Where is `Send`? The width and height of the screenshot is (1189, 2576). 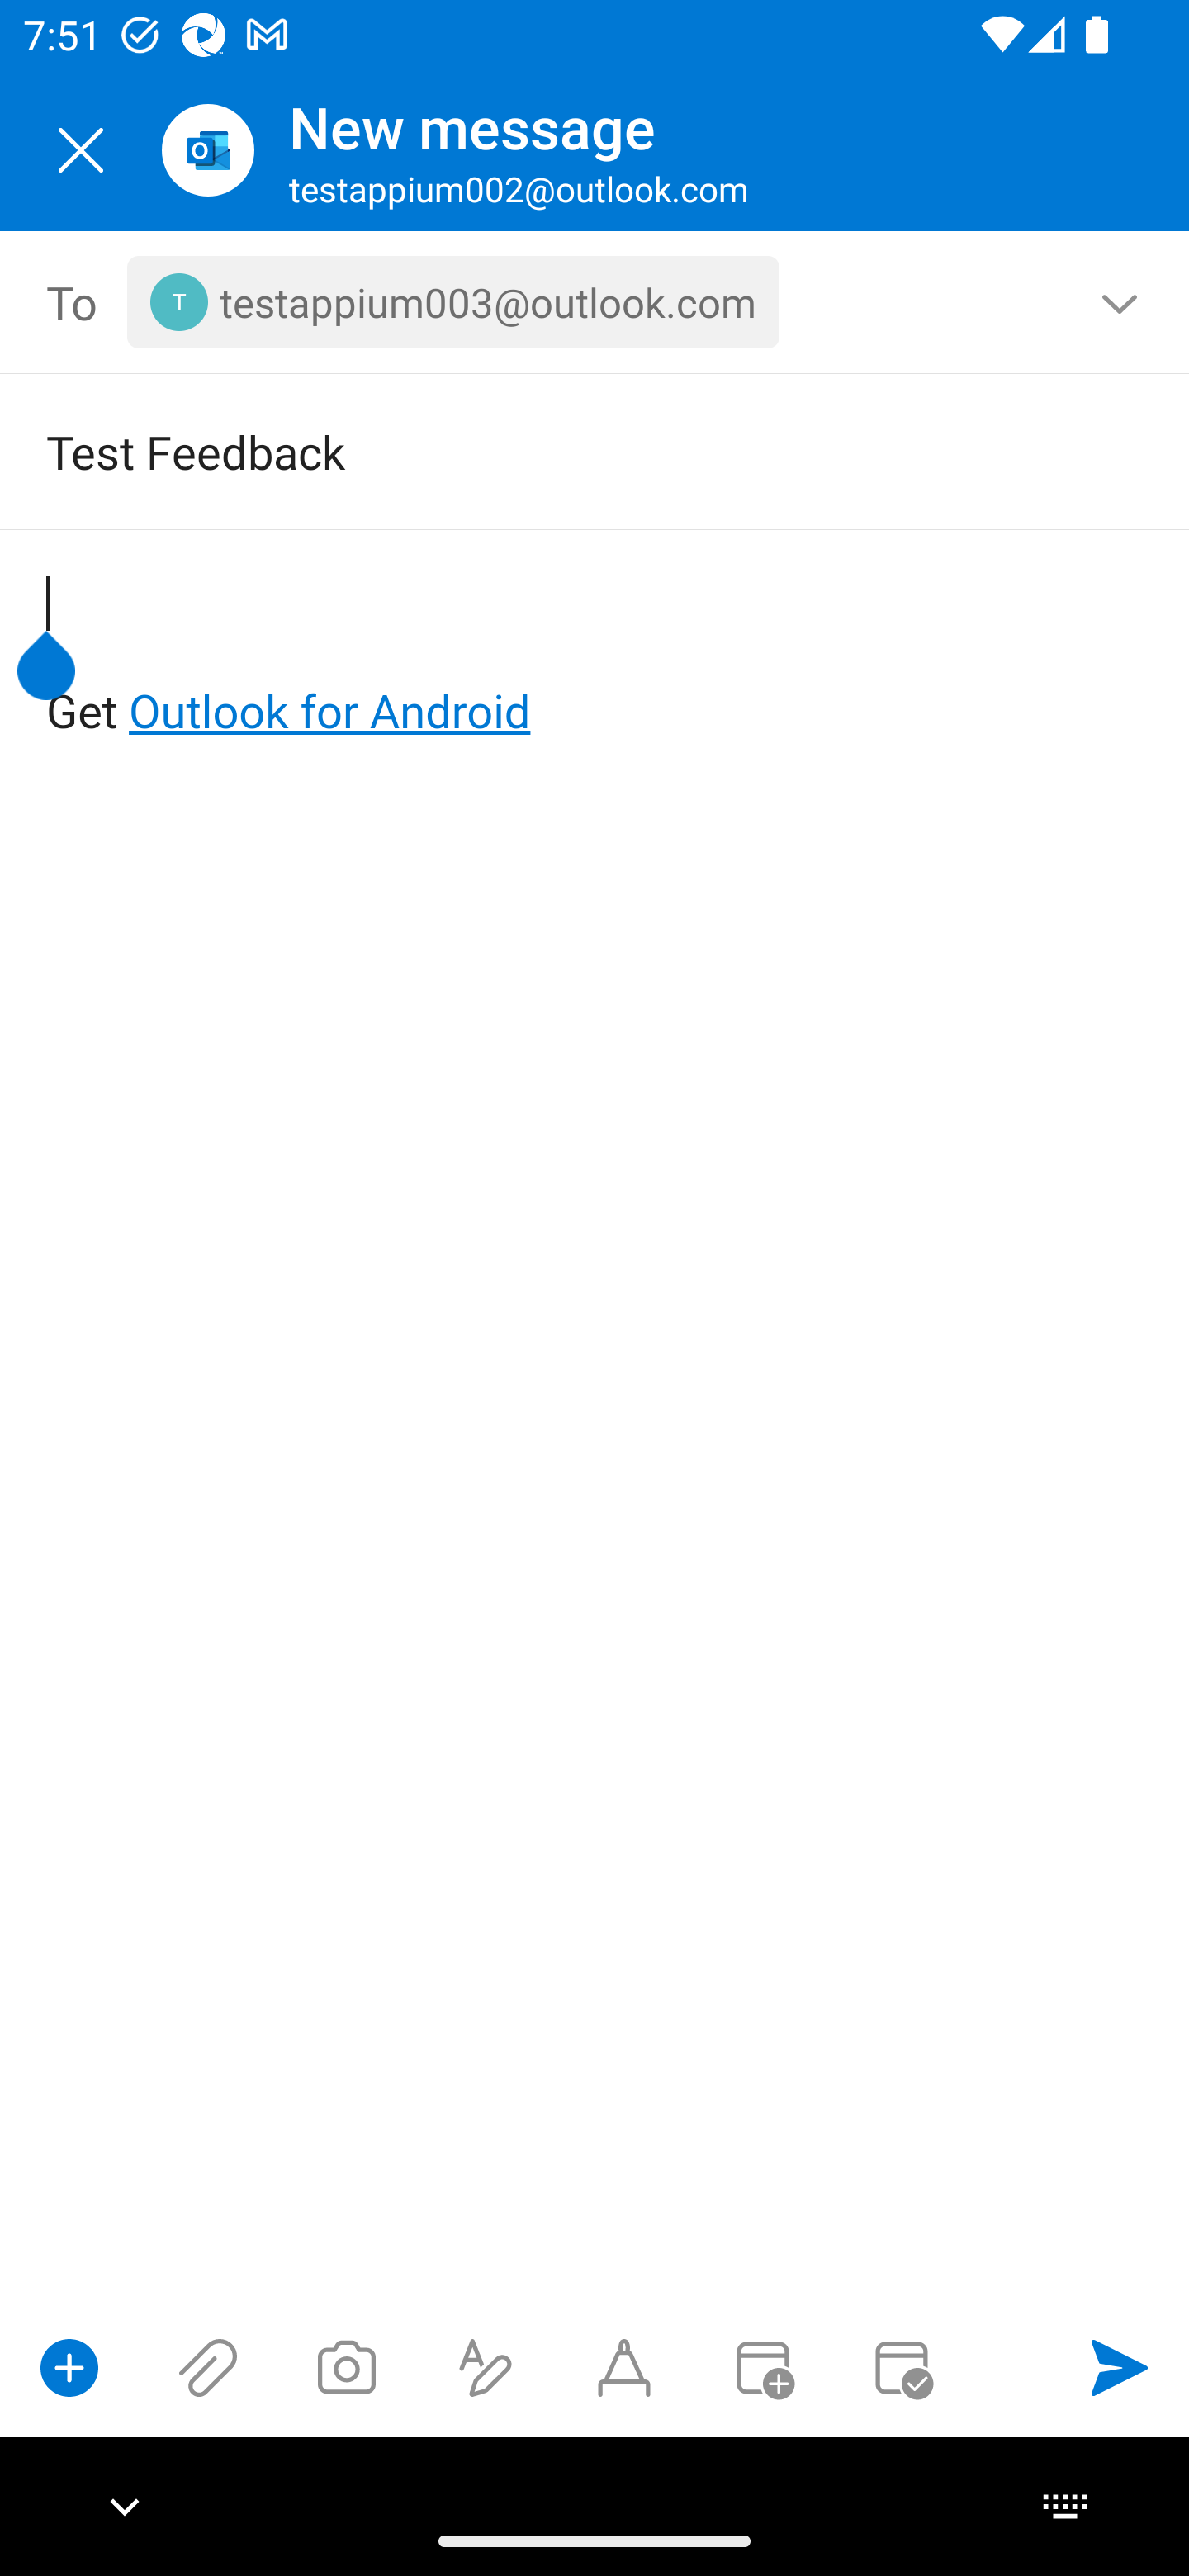 Send is located at coordinates (1120, 2367).